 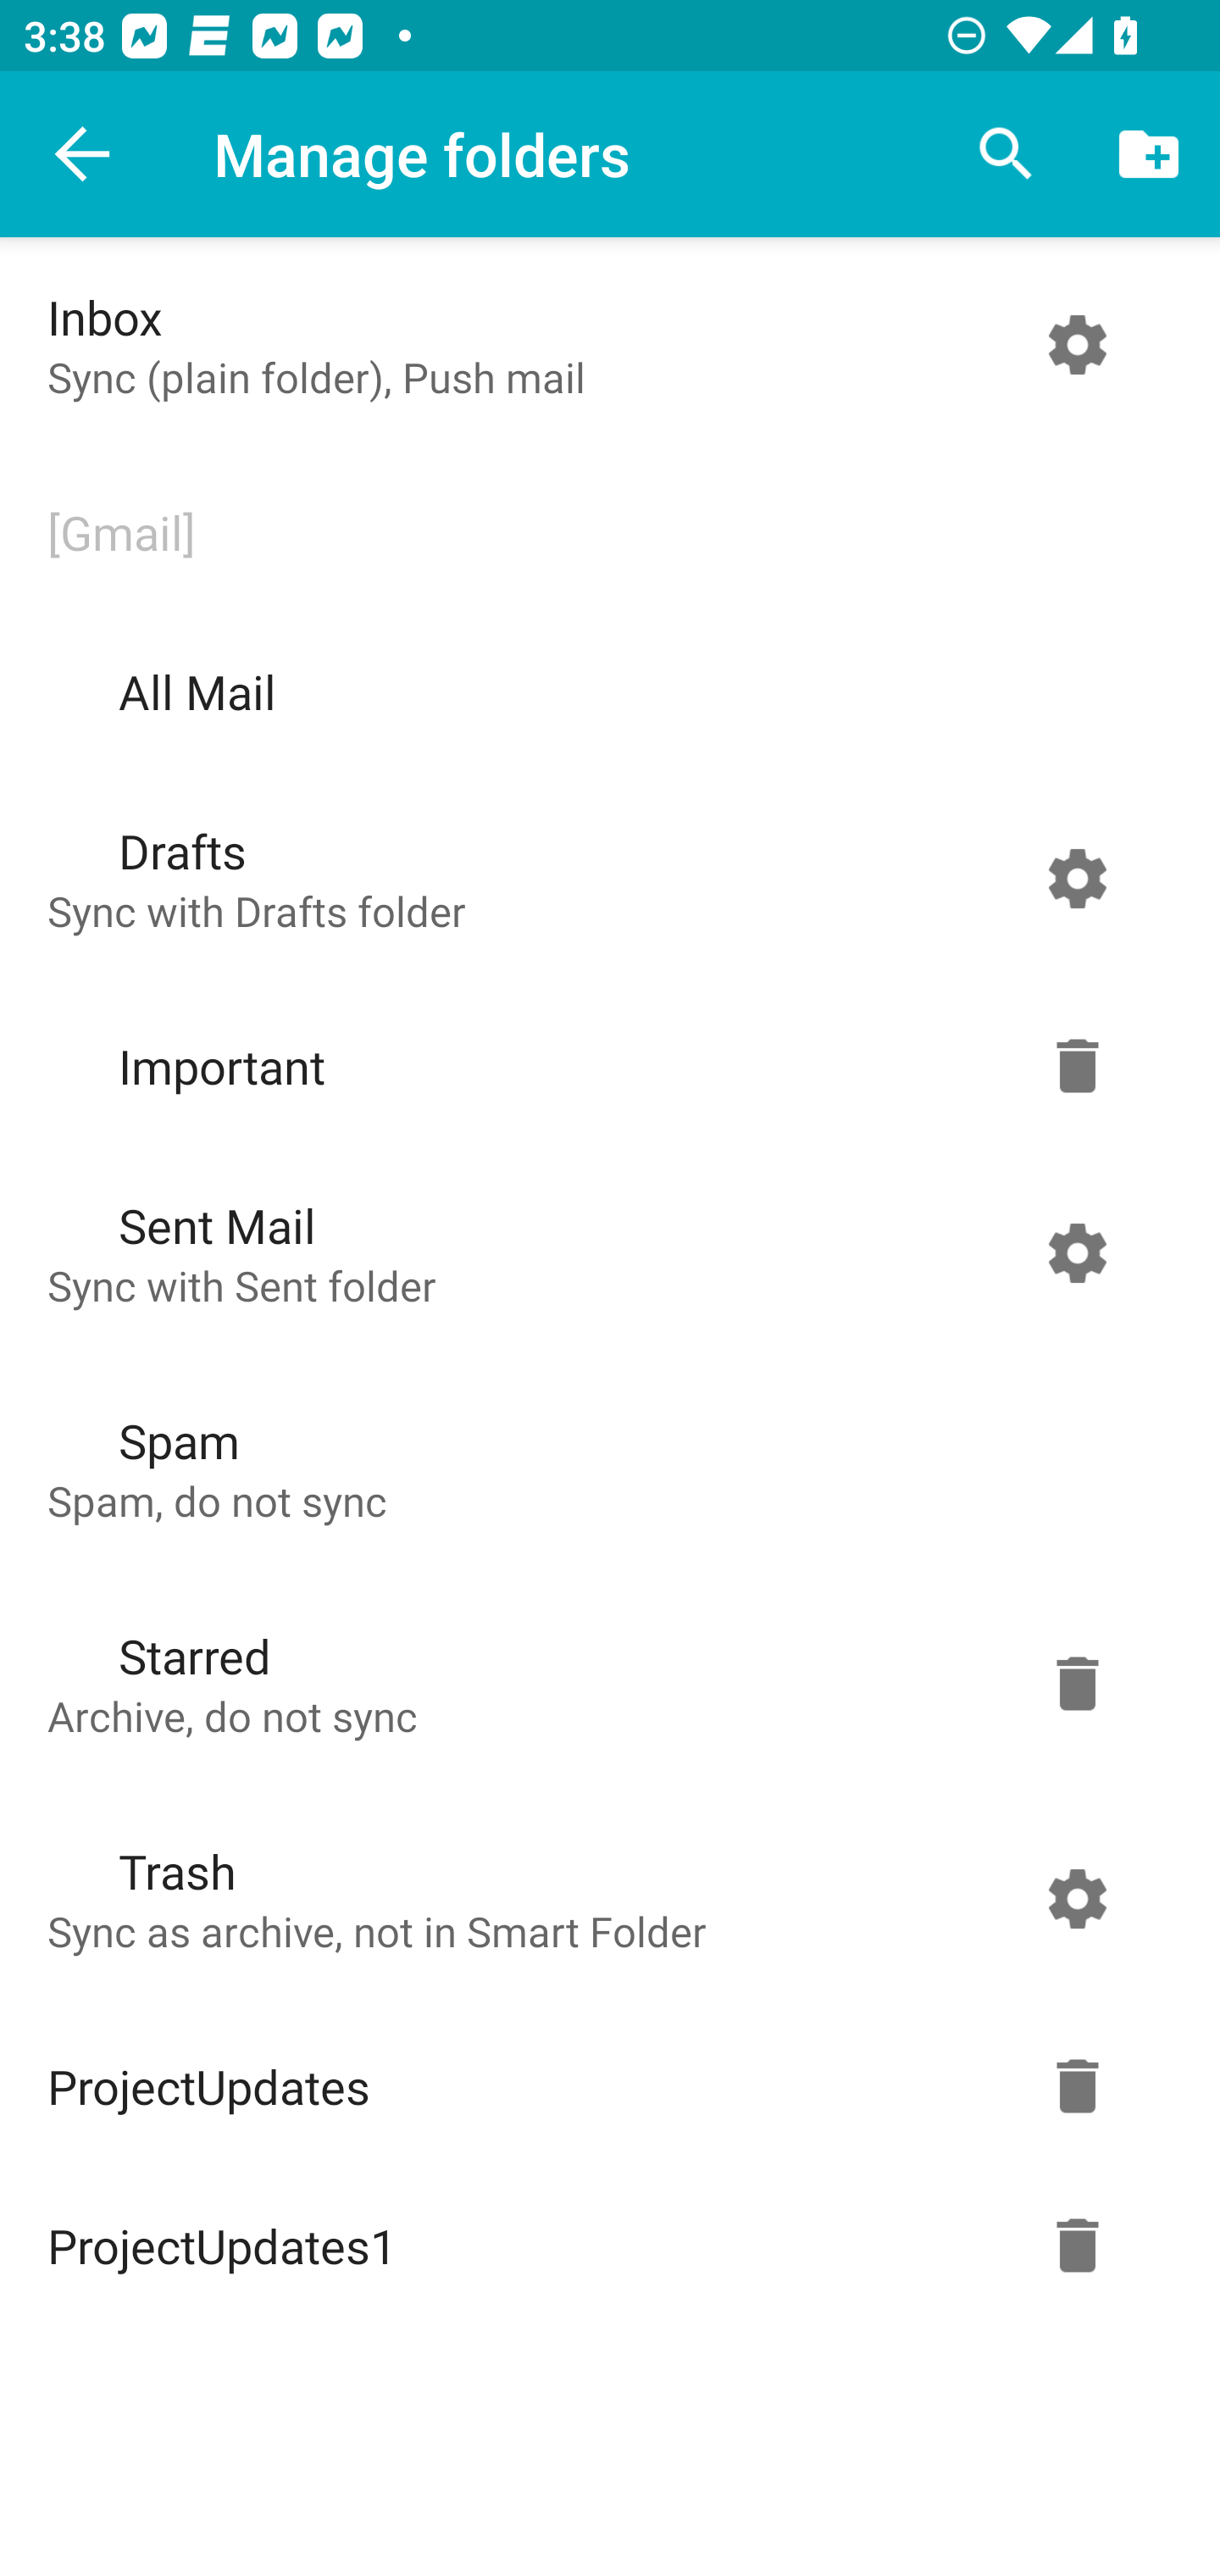 I want to click on Starred Archive, do not sync Folder settings, so click(x=603, y=1683).